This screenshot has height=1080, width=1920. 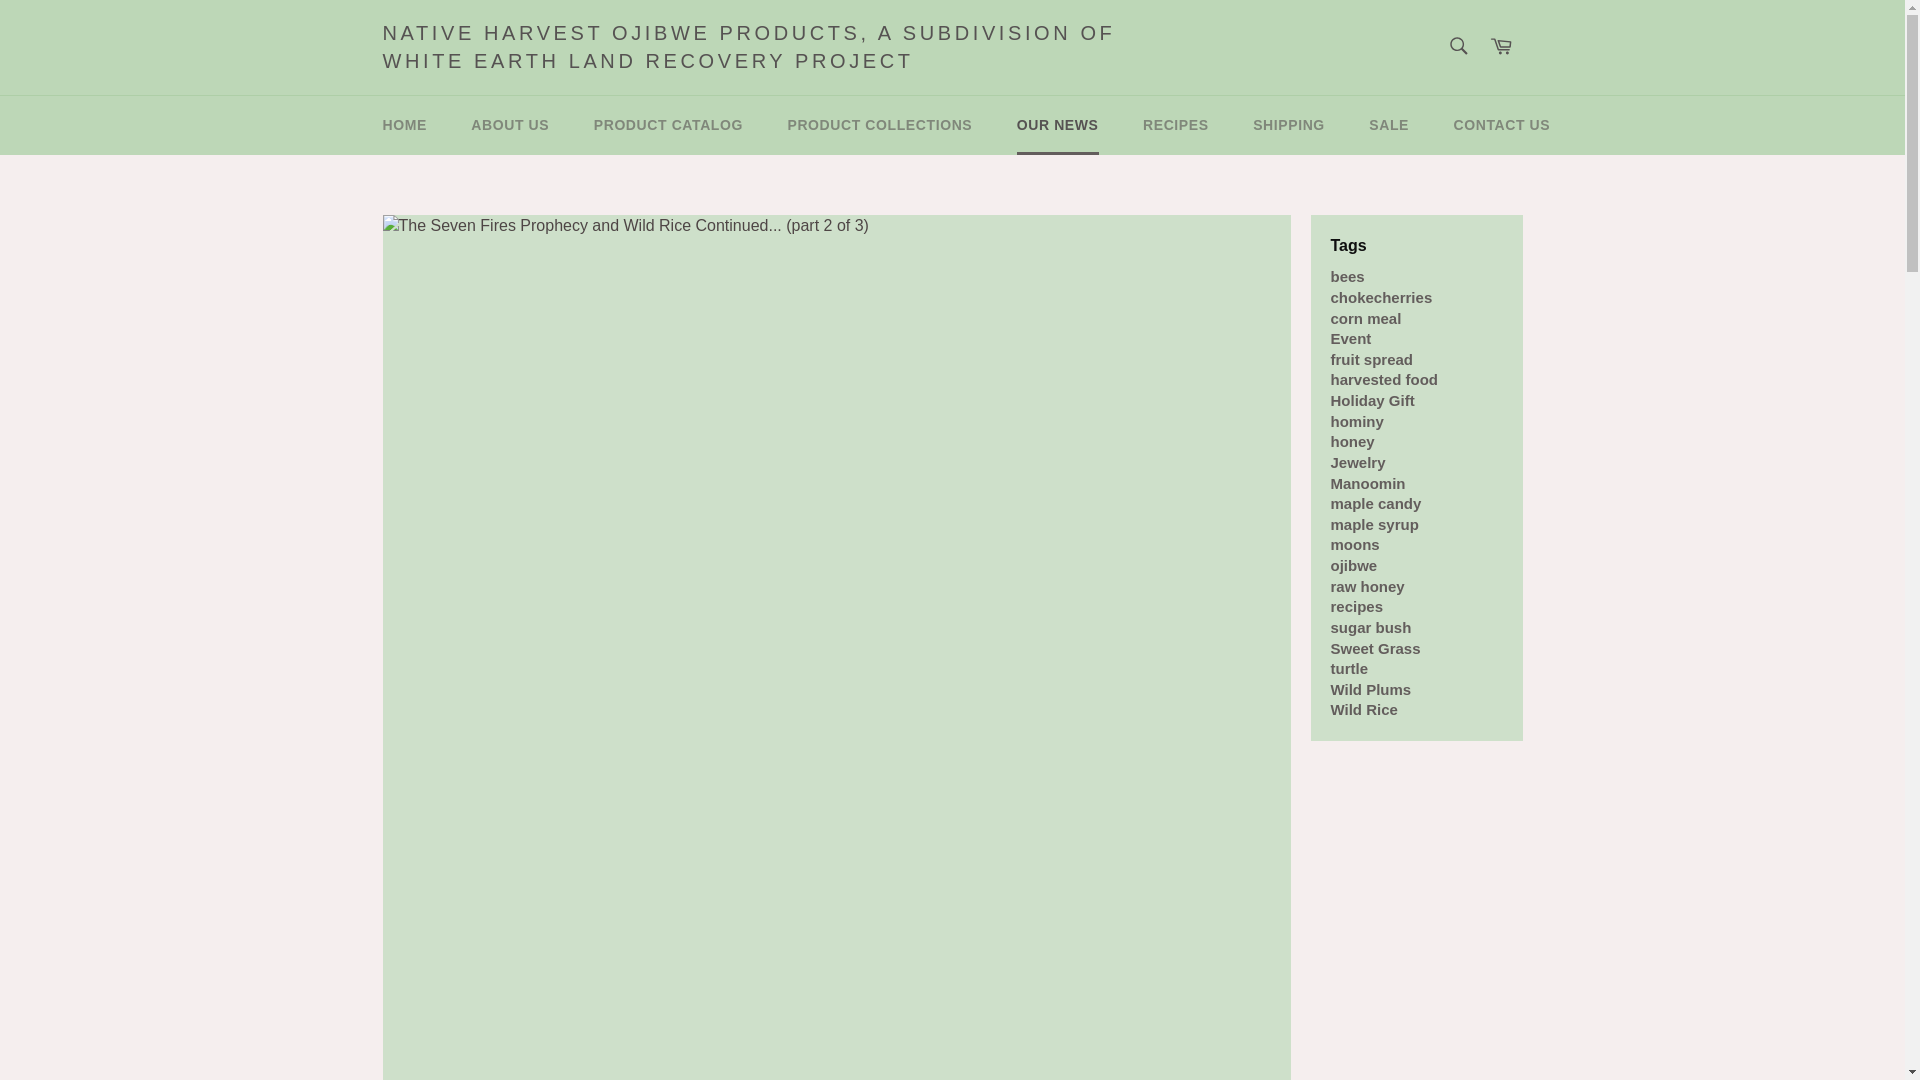 I want to click on Show articles tagged hominy, so click(x=1356, y=420).